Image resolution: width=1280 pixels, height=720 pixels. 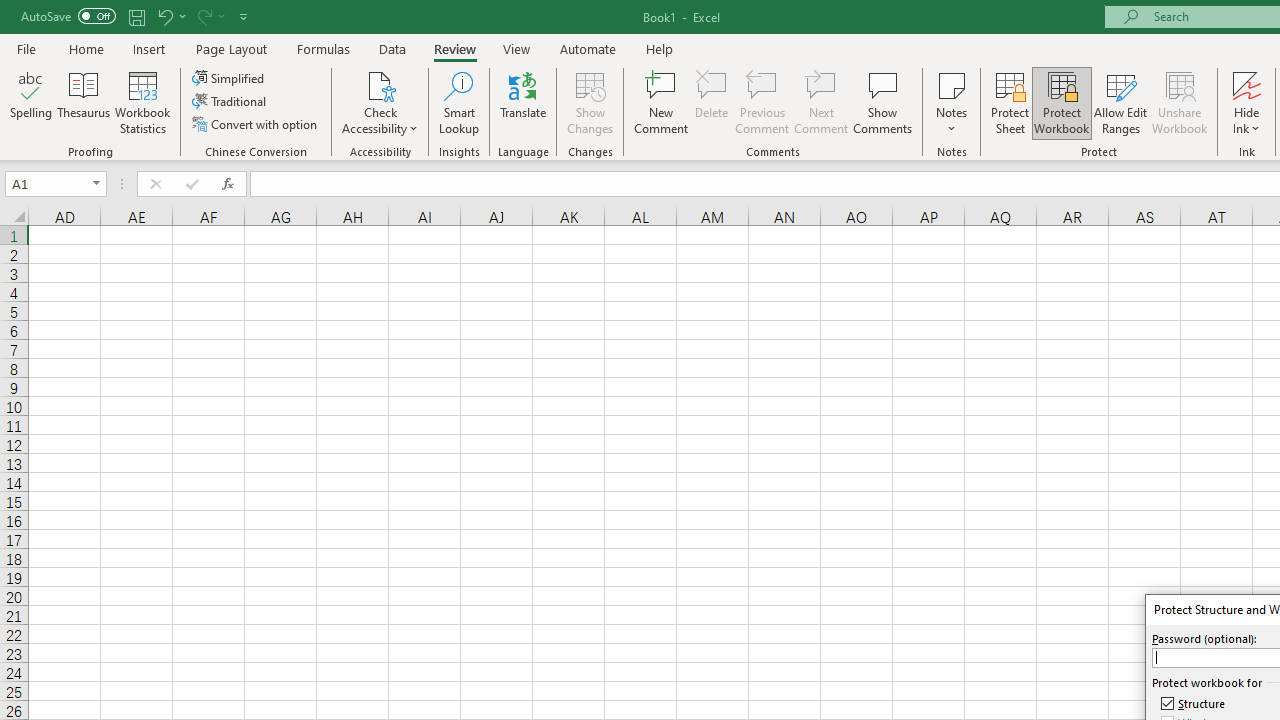 I want to click on Traditional, so click(x=230, y=102).